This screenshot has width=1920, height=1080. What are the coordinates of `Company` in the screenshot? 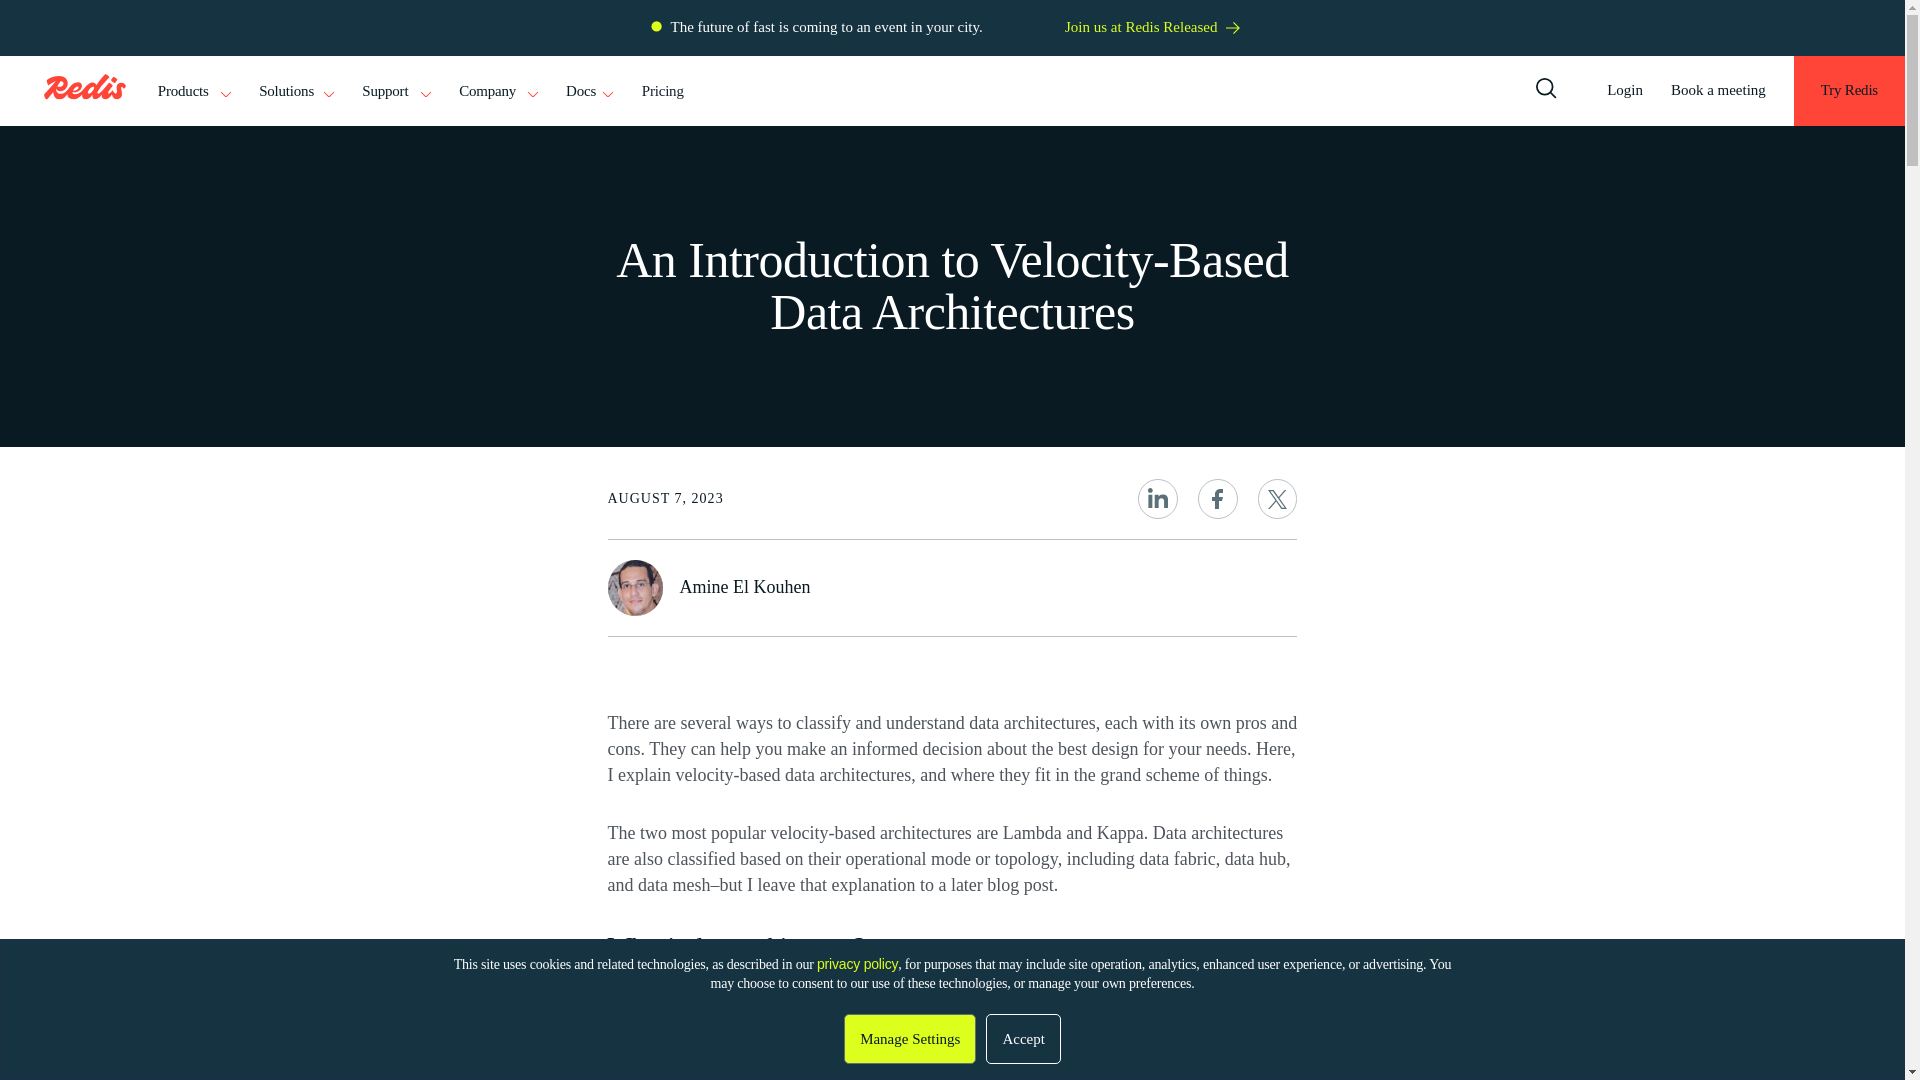 It's located at (498, 92).